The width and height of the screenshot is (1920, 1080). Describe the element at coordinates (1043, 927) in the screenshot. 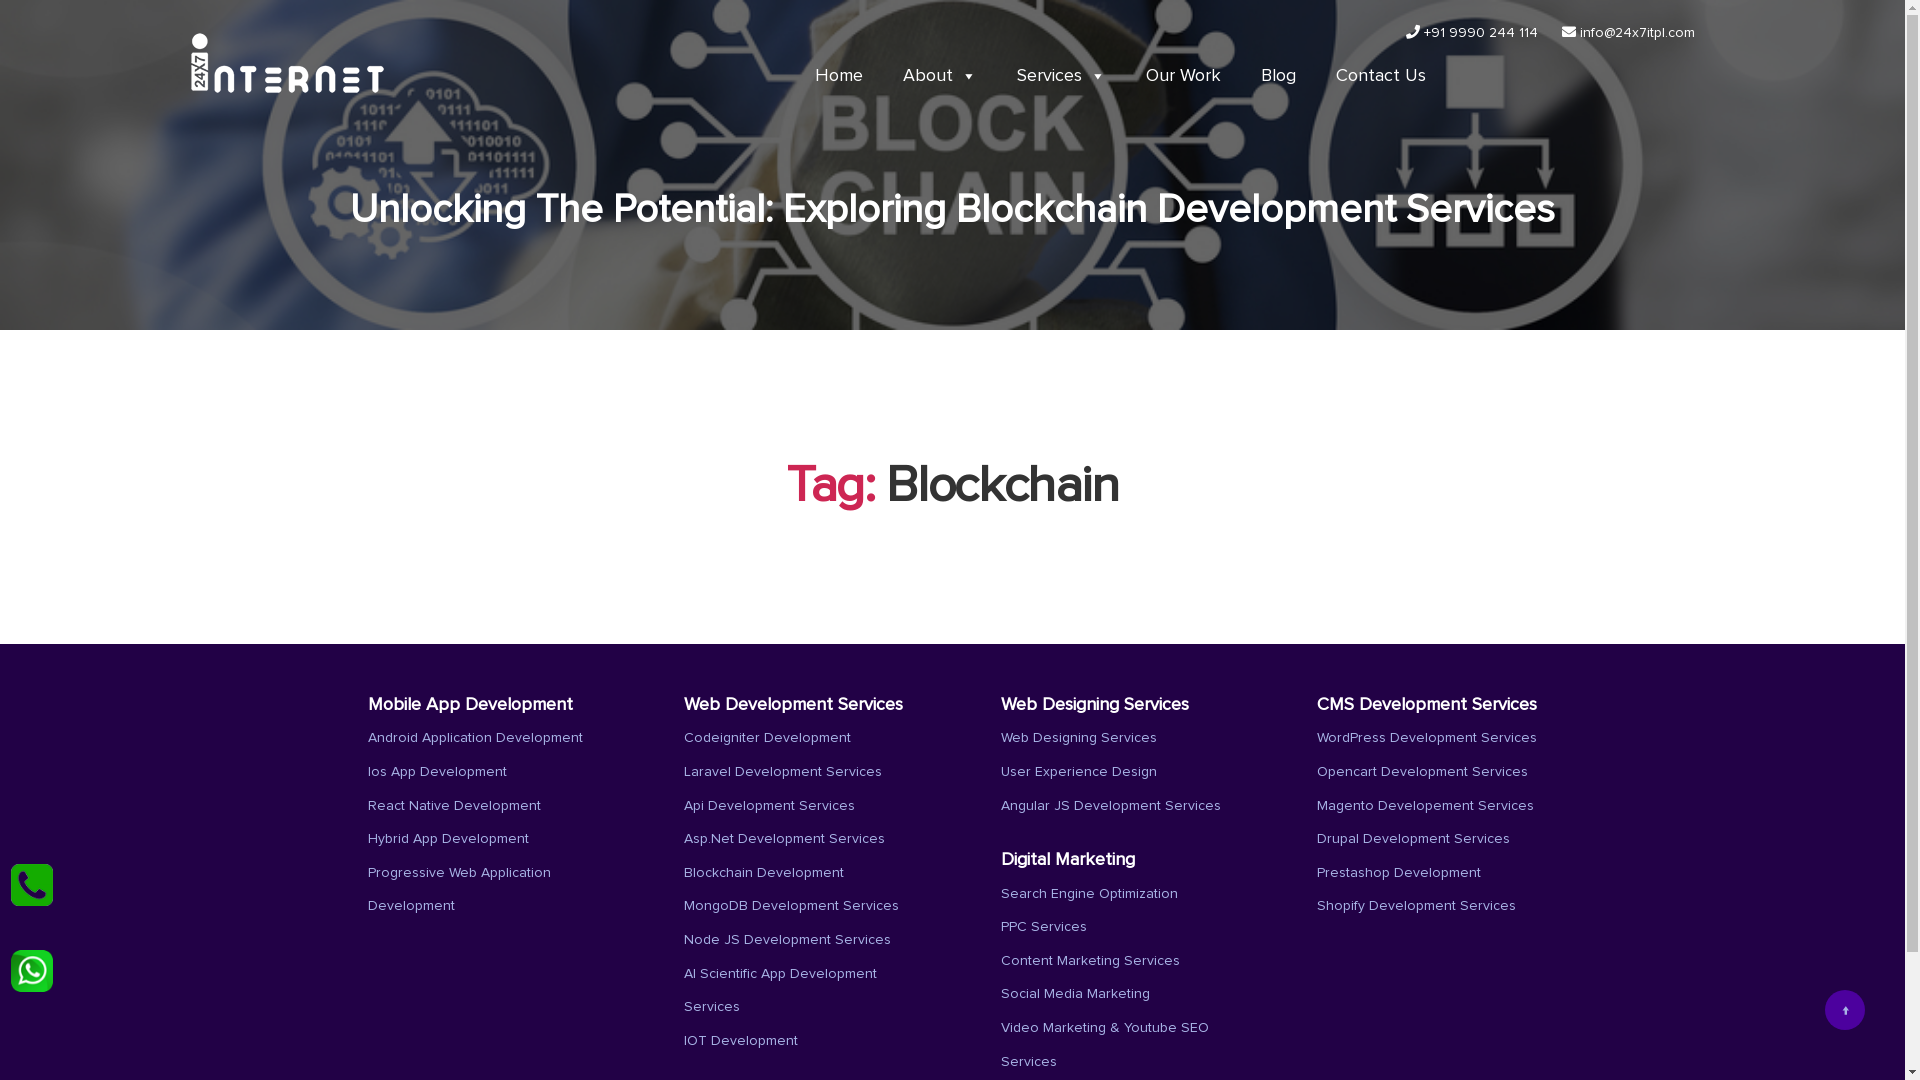

I see `PPC Services` at that location.